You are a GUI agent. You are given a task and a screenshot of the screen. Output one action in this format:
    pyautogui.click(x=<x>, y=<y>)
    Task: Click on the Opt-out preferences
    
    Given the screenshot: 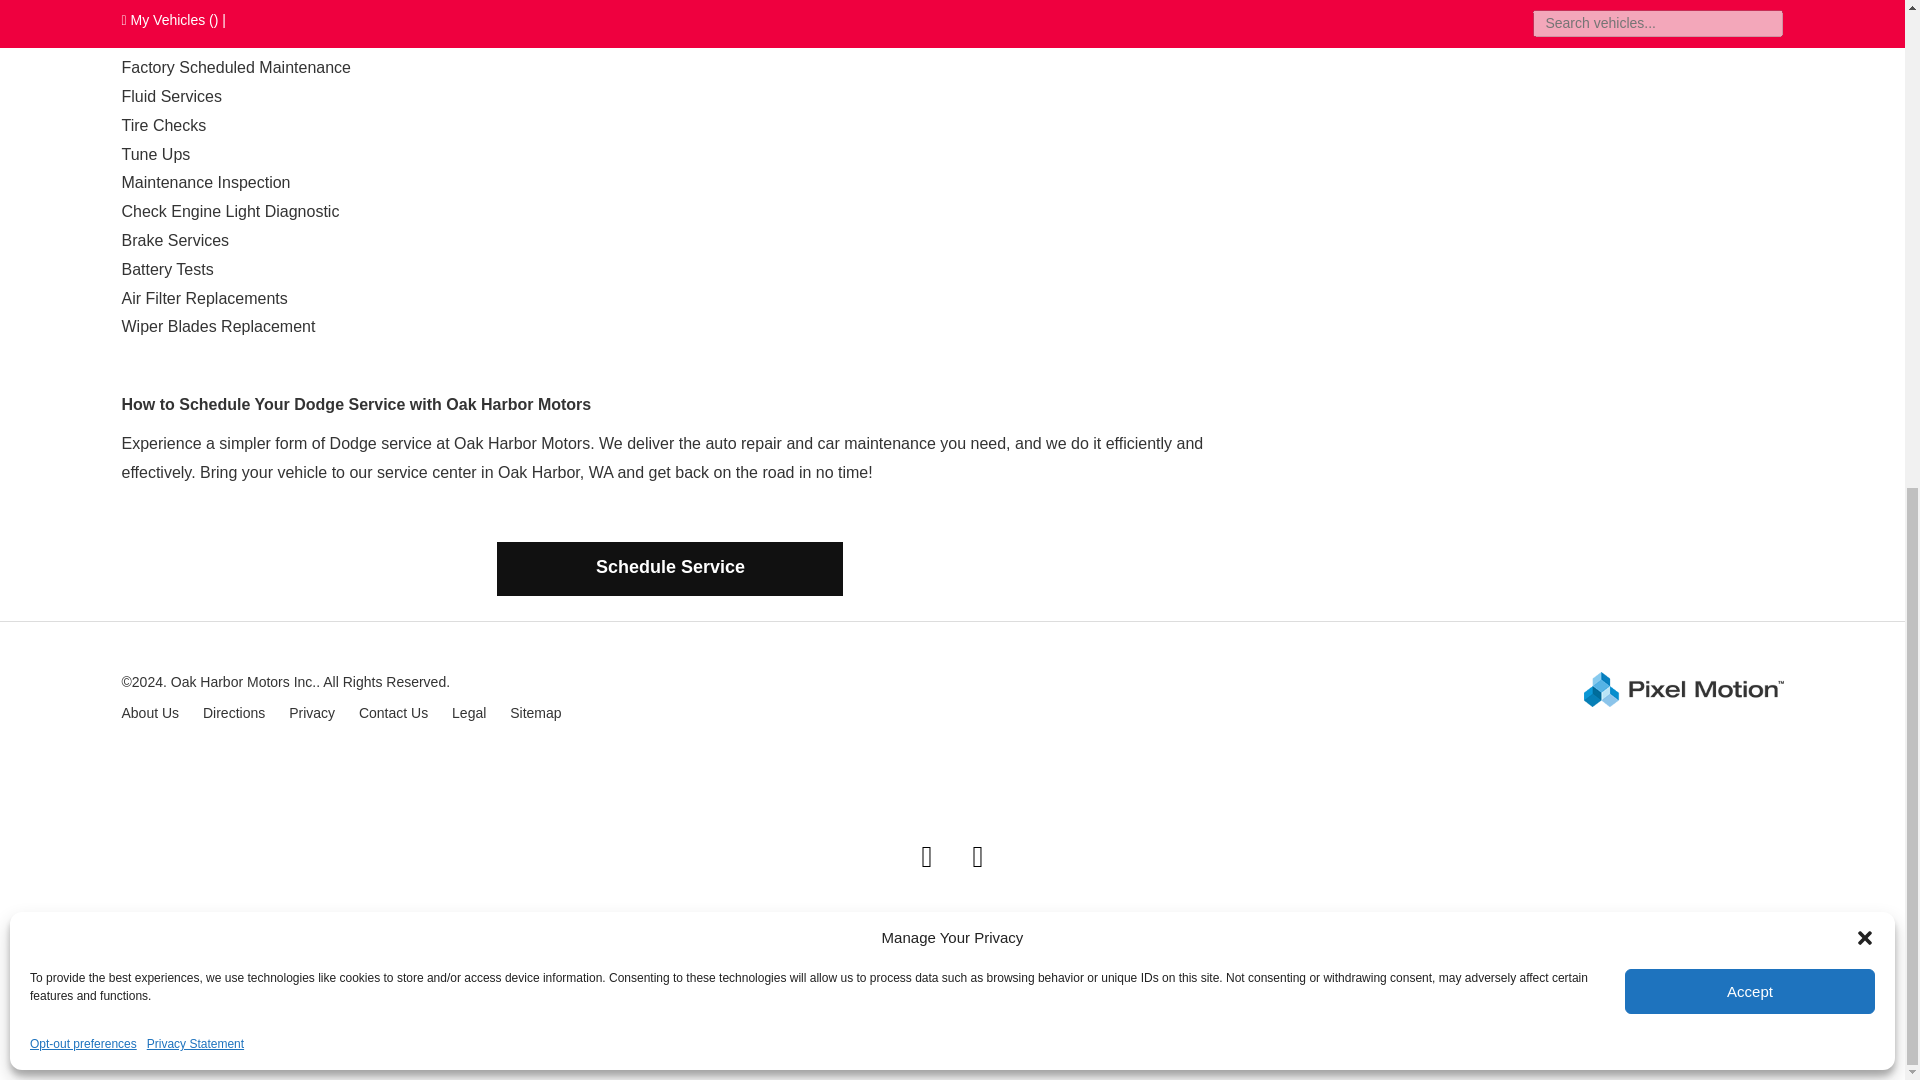 What is the action you would take?
    pyautogui.click(x=83, y=159)
    